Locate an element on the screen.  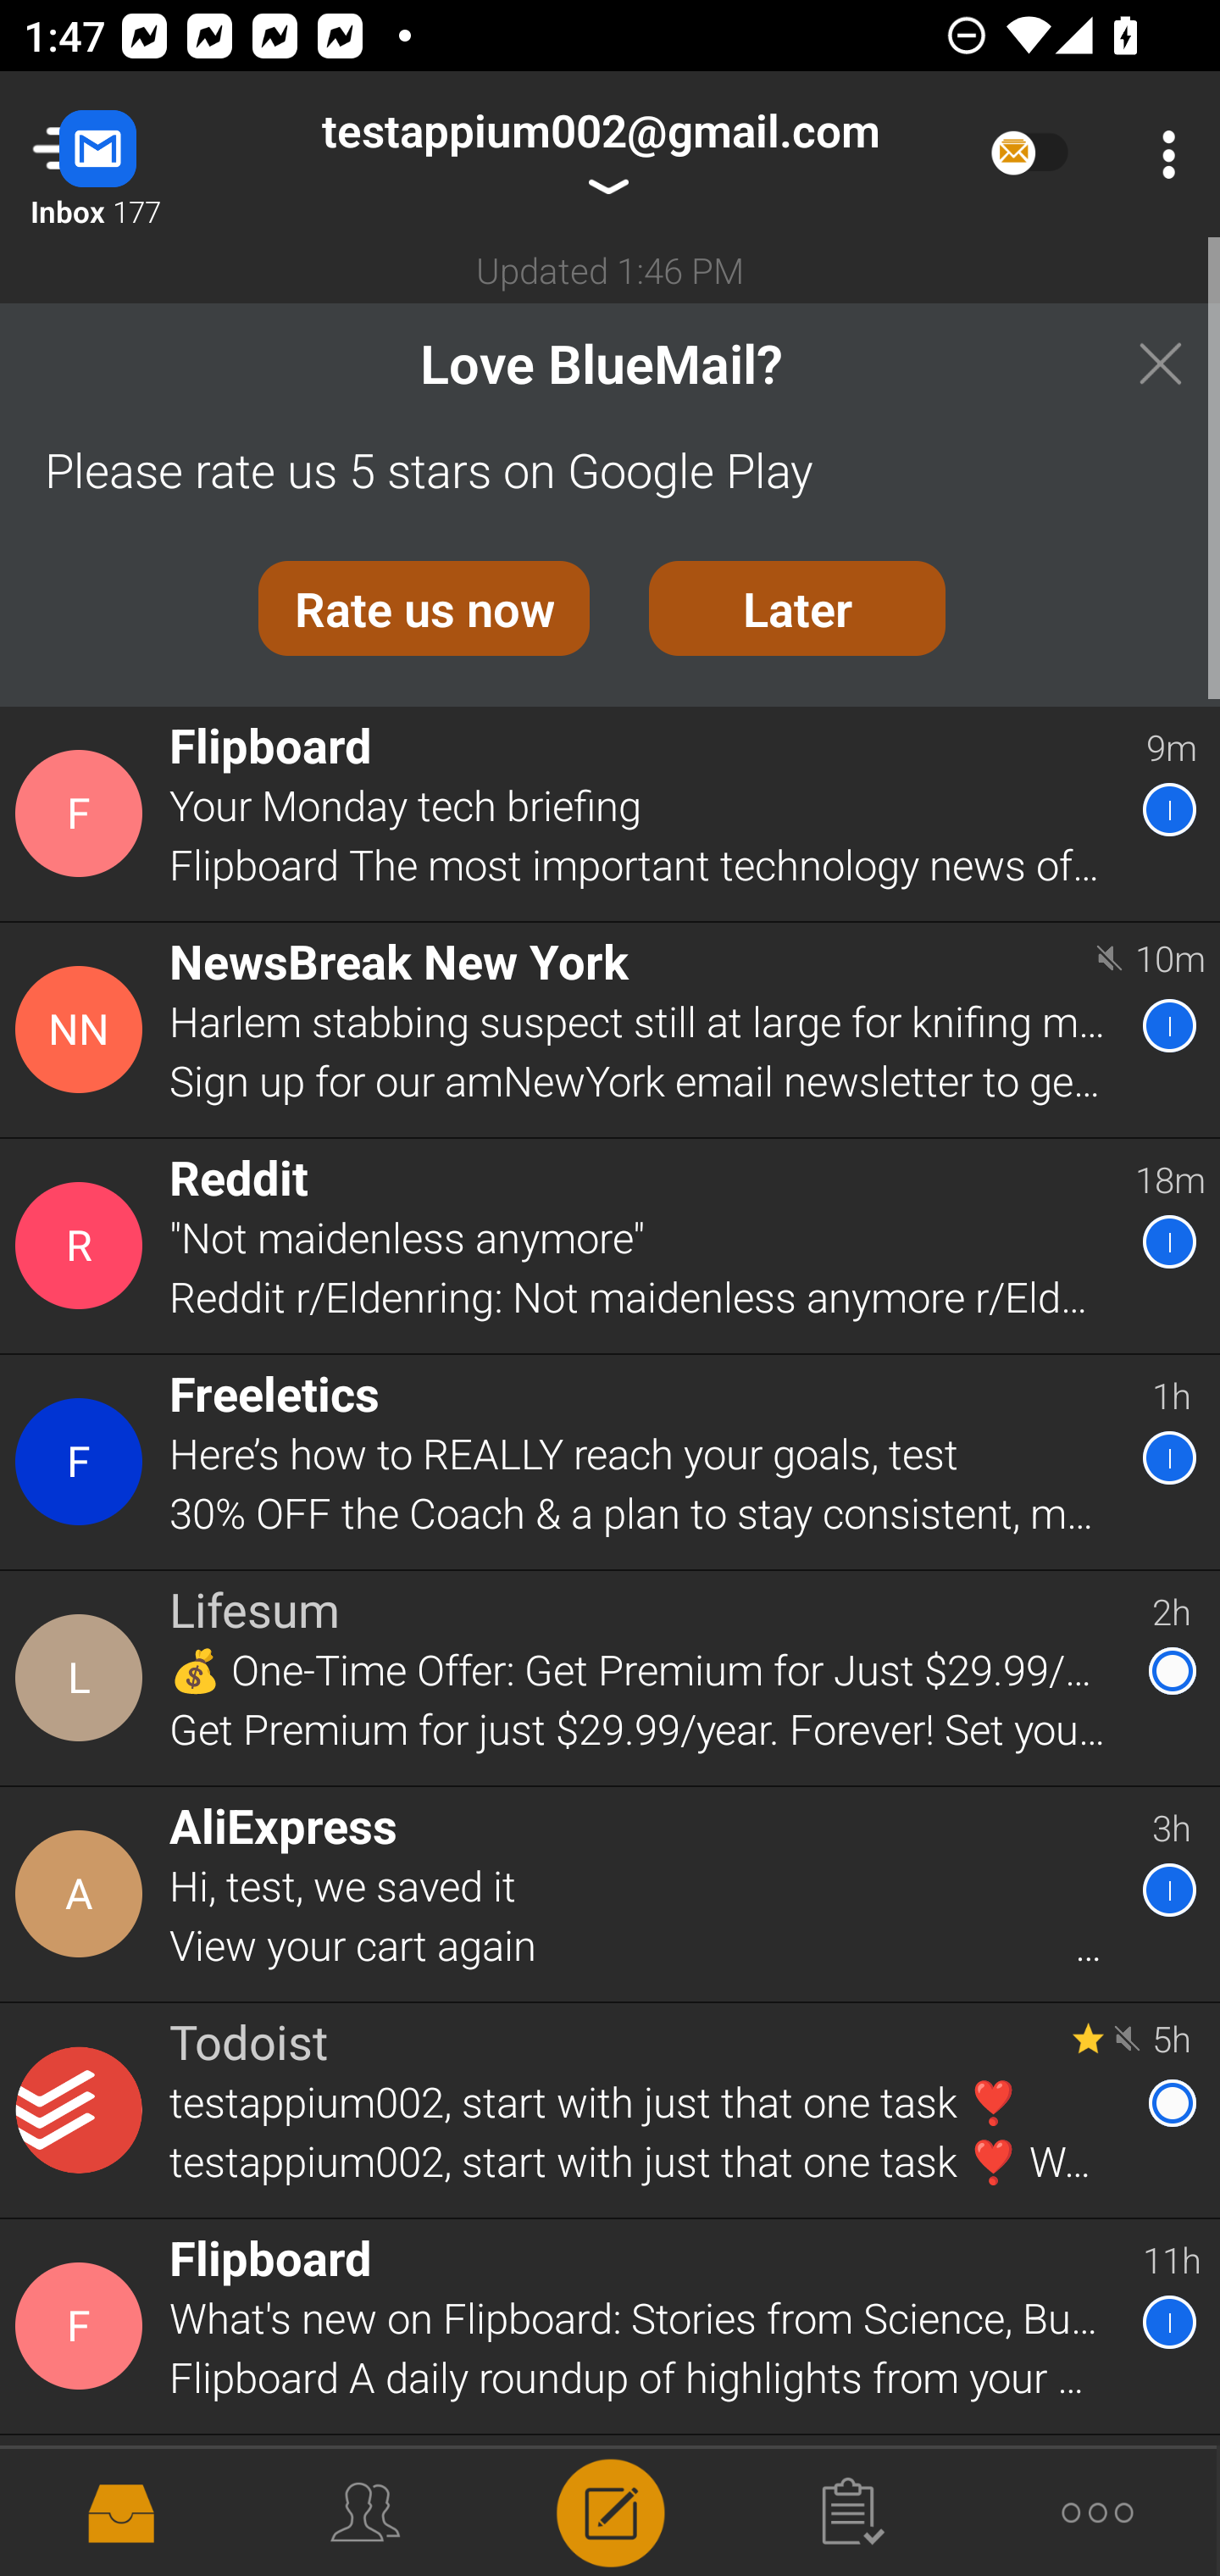
Contact Details is located at coordinates (83, 813).